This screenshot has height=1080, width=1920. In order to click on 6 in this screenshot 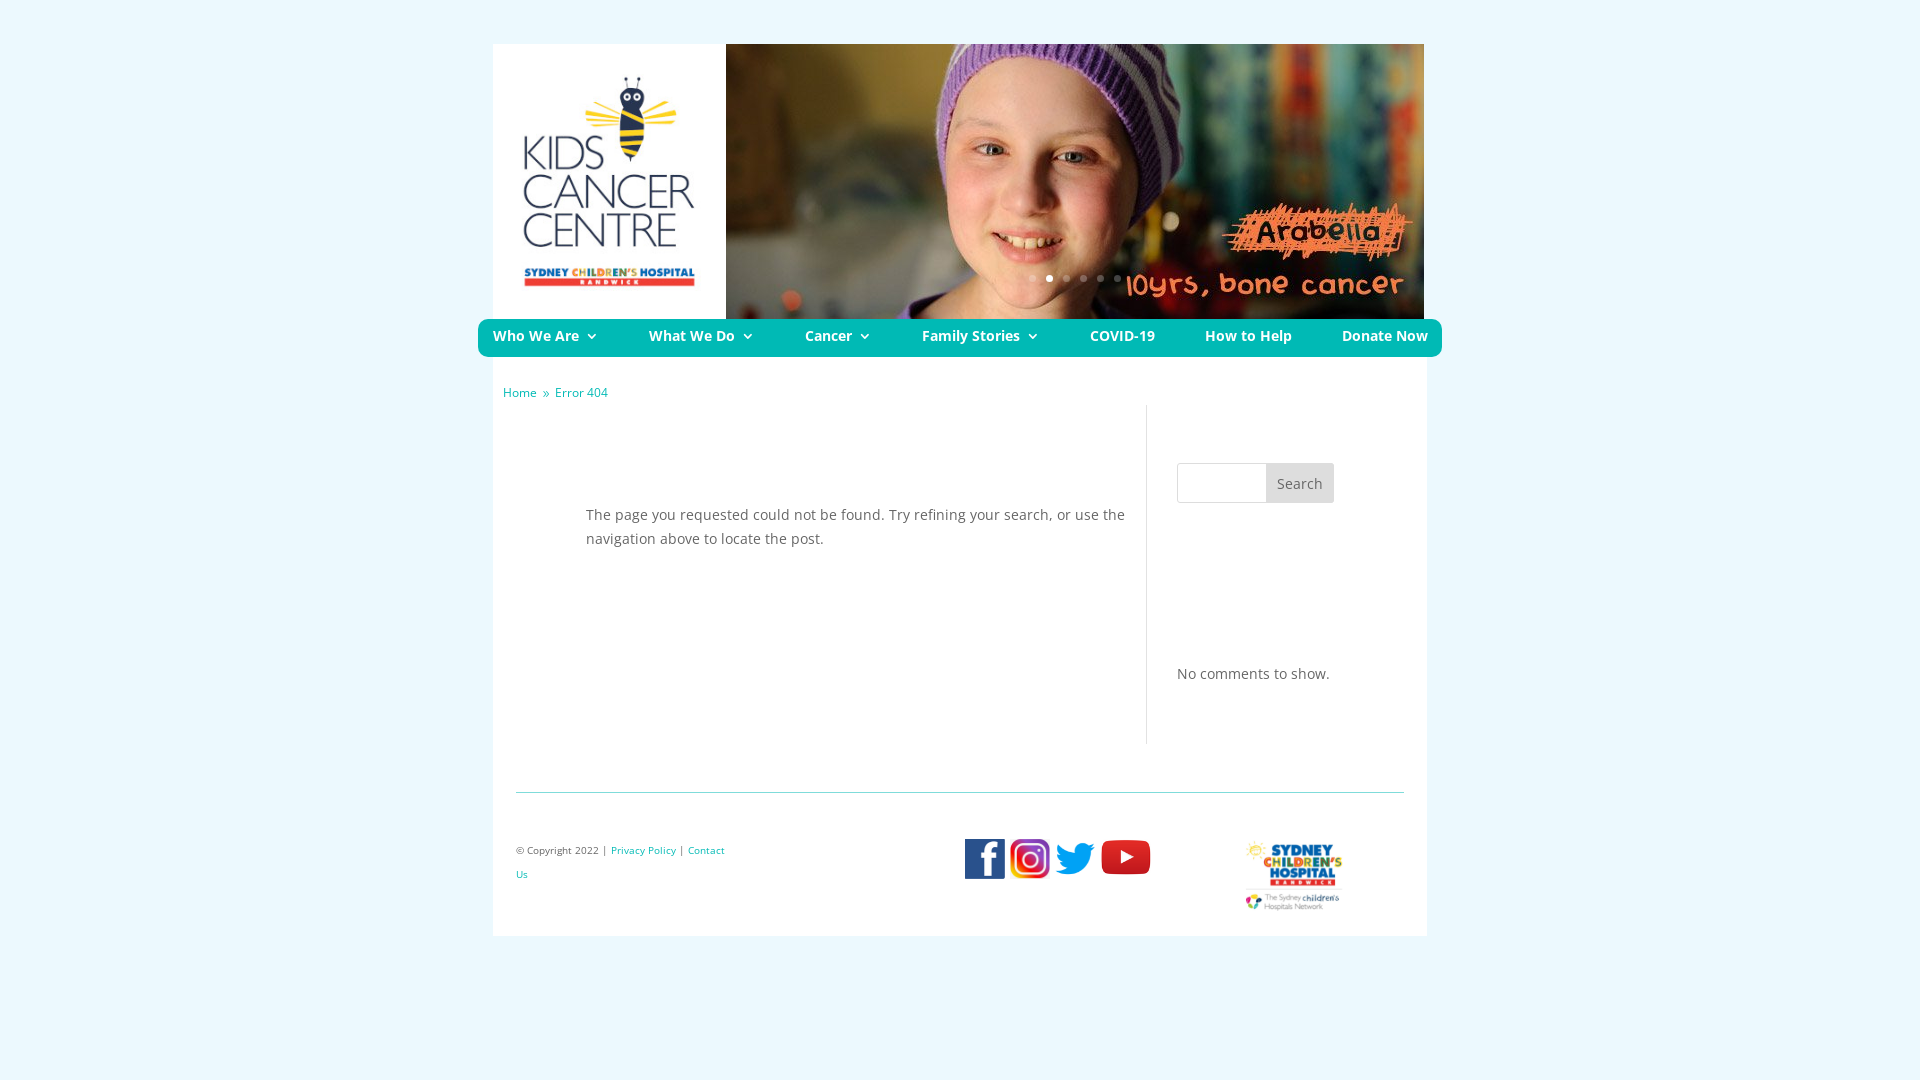, I will do `click(1118, 278)`.